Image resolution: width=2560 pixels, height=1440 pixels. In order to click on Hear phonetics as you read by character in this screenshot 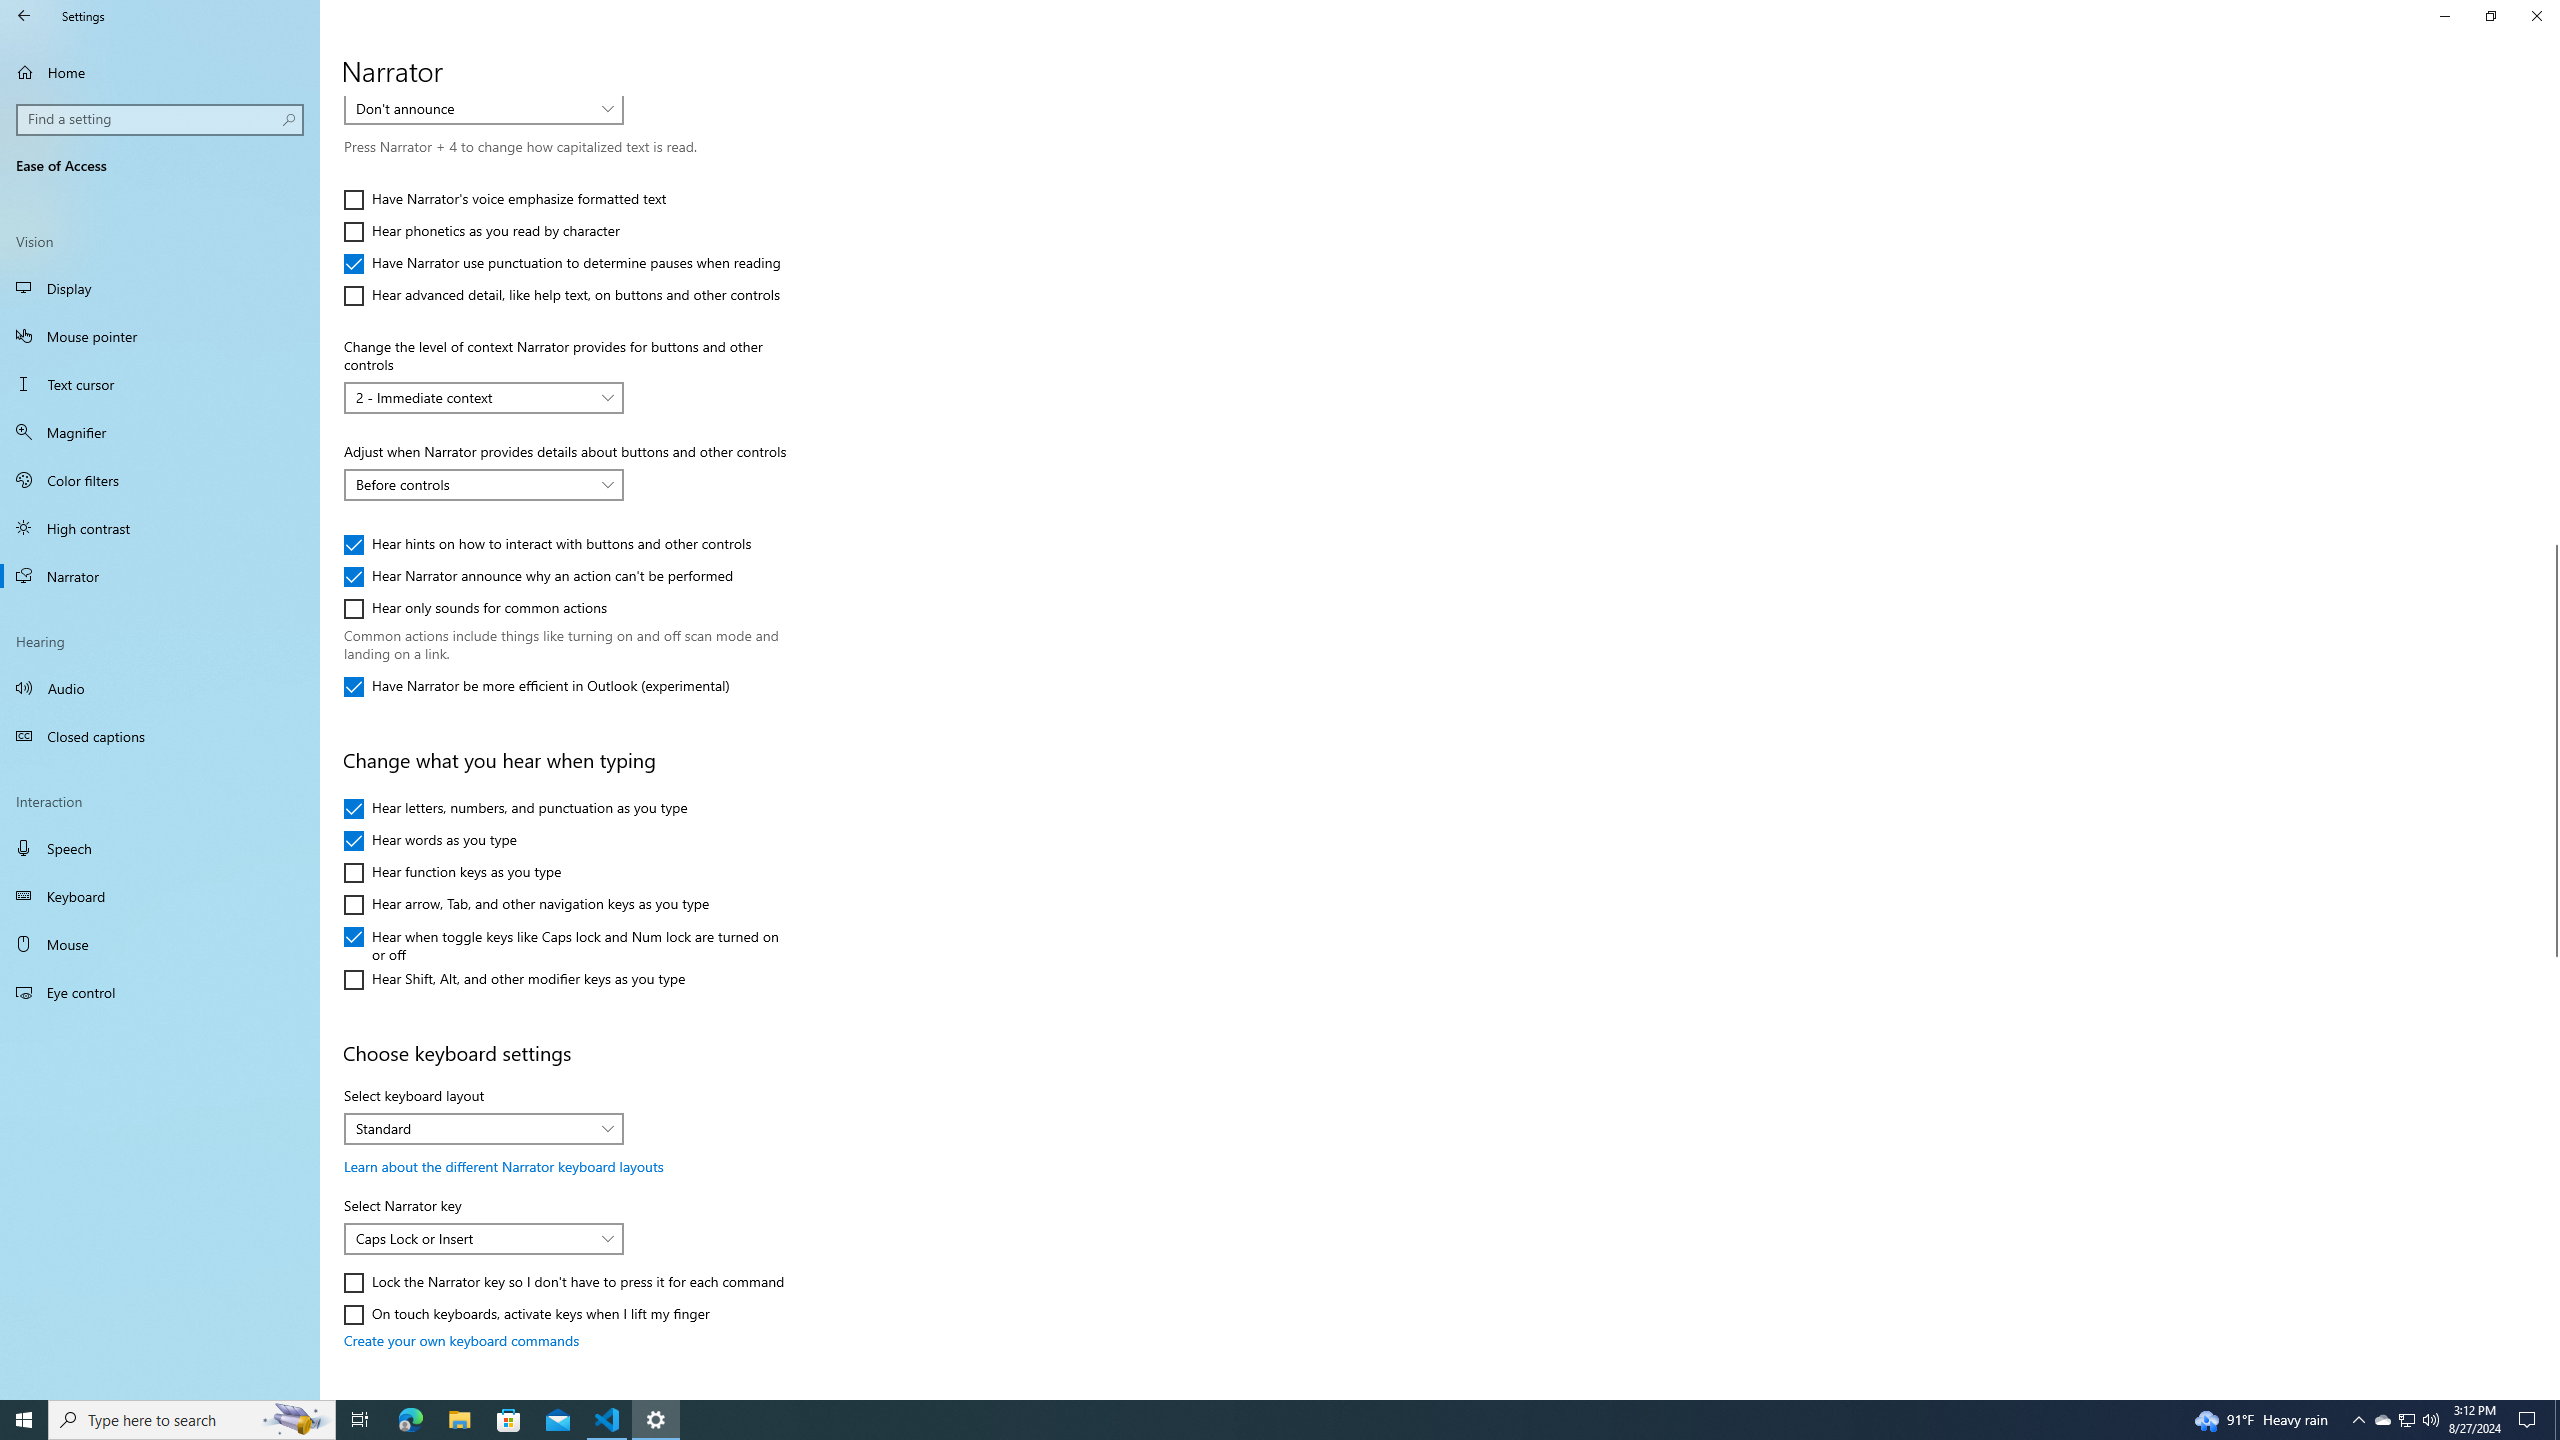, I will do `click(481, 232)`.